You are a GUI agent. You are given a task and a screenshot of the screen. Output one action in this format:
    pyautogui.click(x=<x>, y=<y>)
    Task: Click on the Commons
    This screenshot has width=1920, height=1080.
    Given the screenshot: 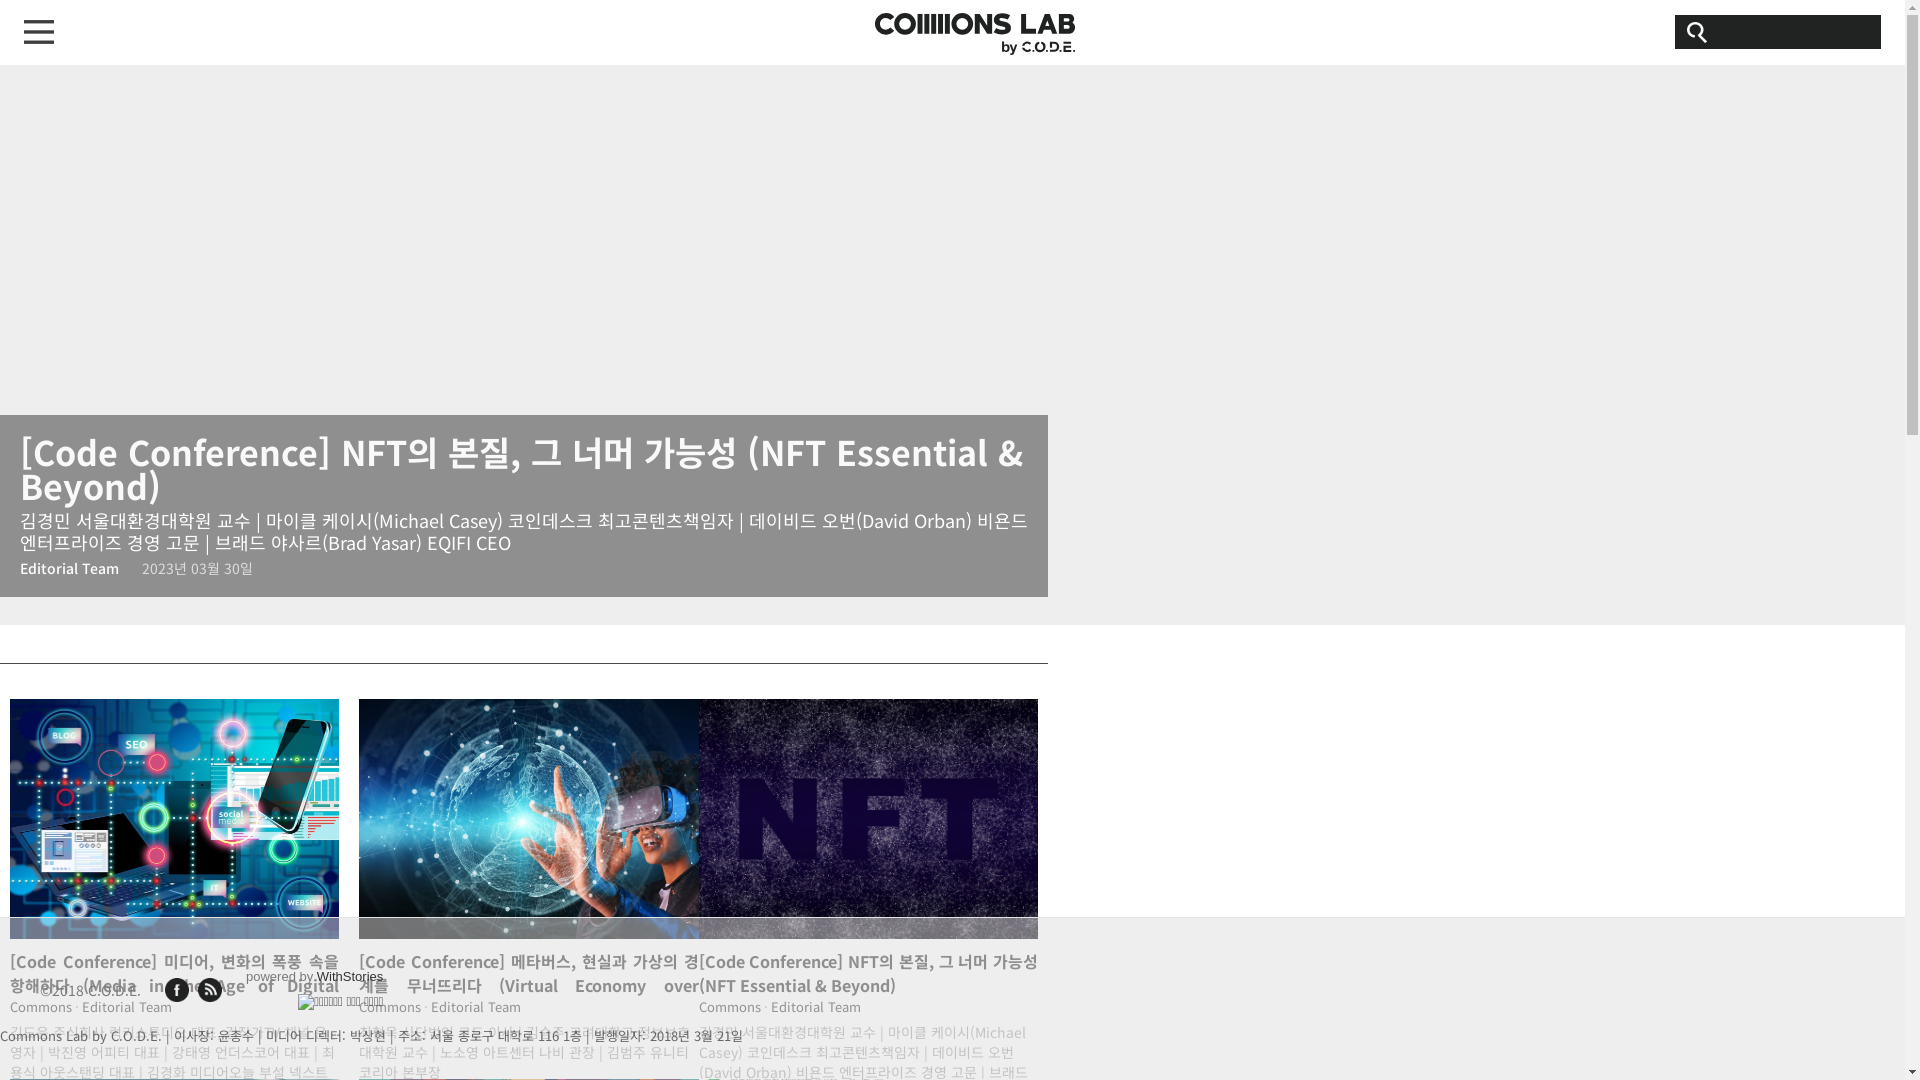 What is the action you would take?
    pyautogui.click(x=44, y=1006)
    